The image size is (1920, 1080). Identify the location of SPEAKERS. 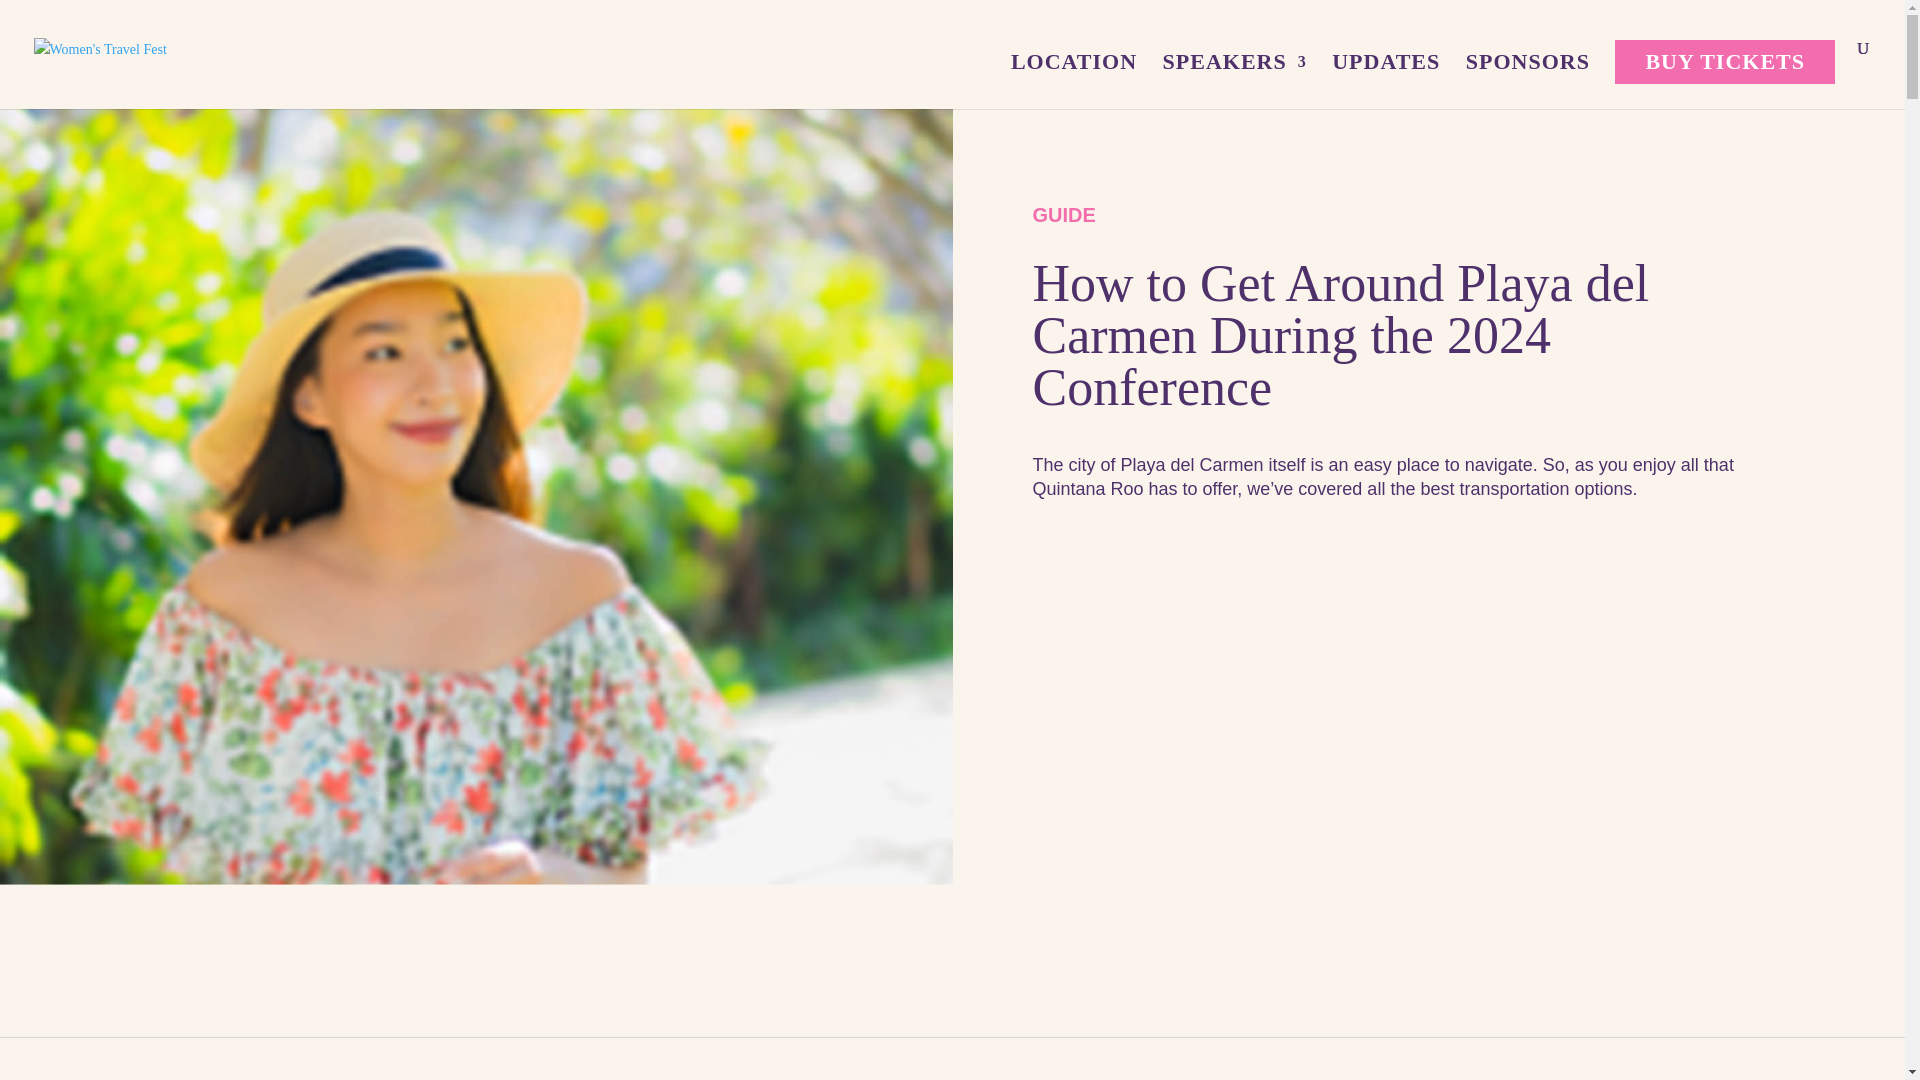
(1235, 82).